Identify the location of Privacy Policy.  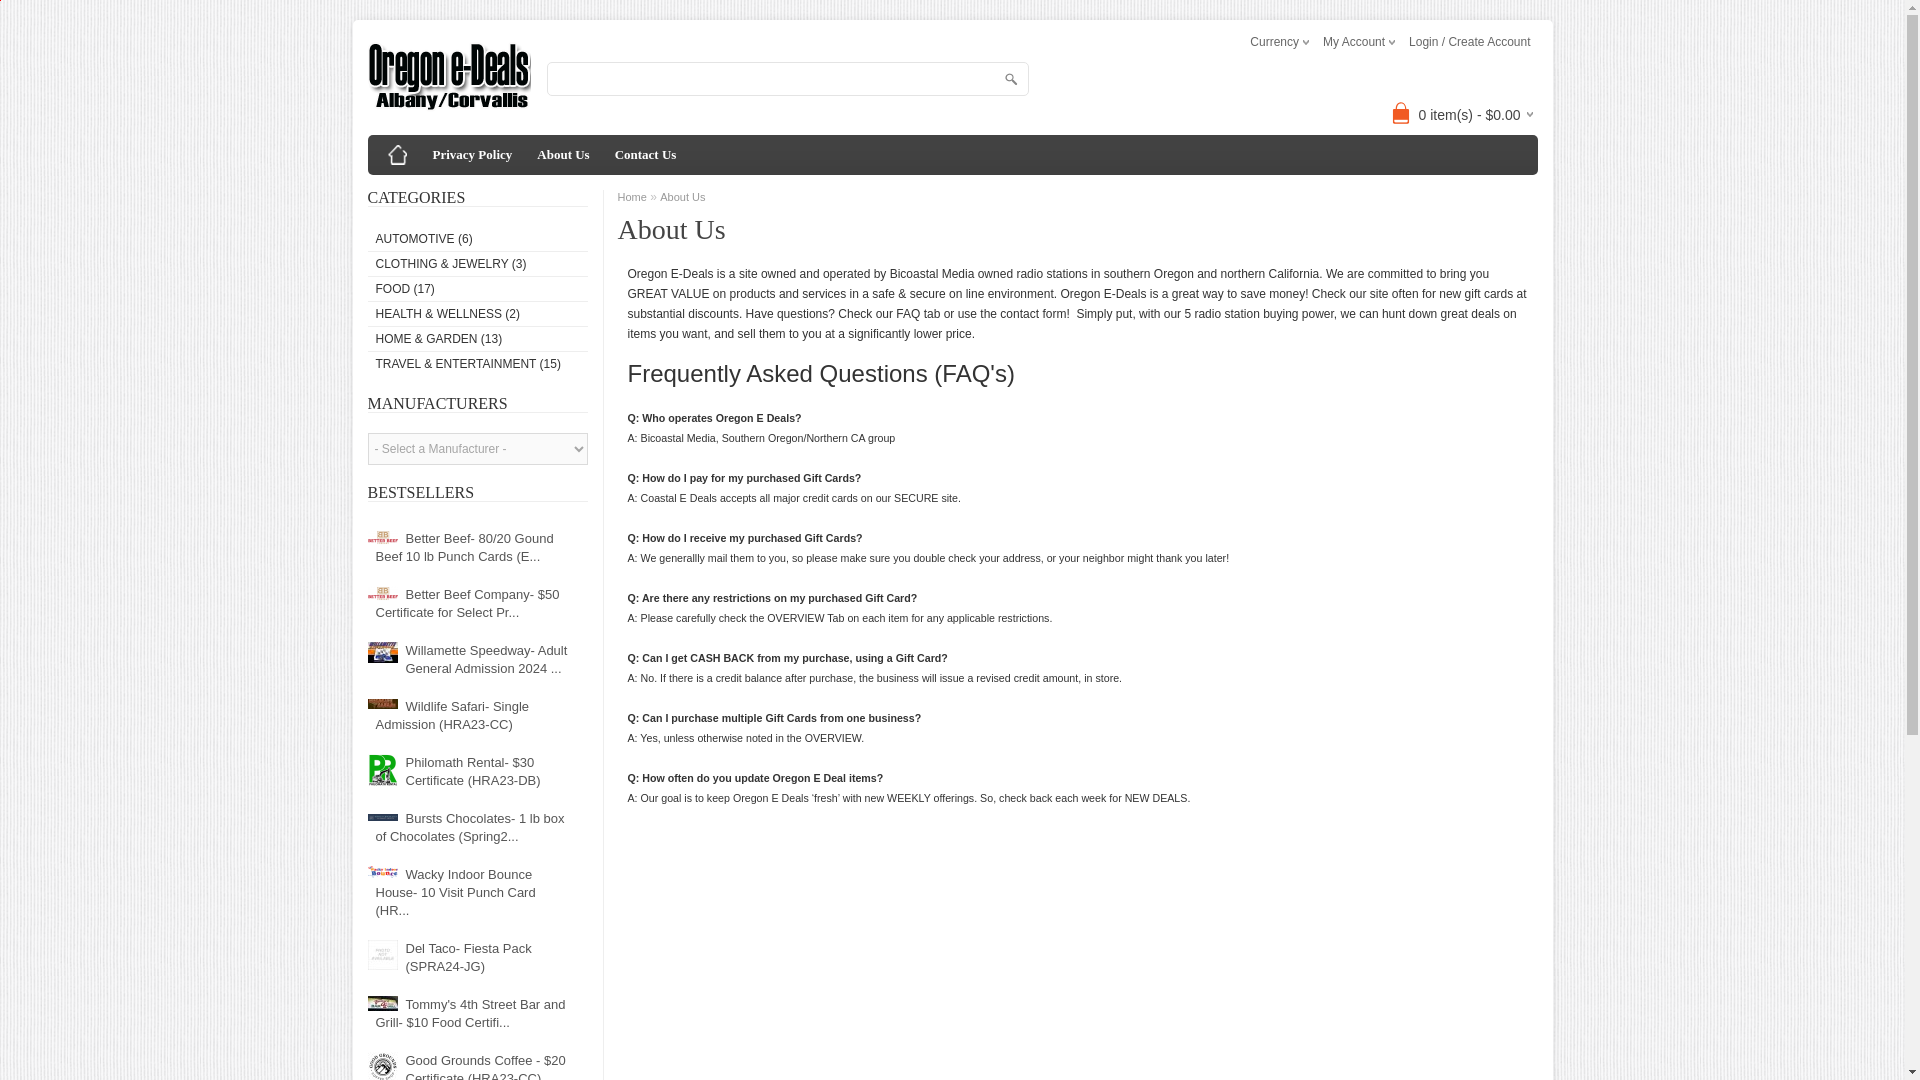
(472, 154).